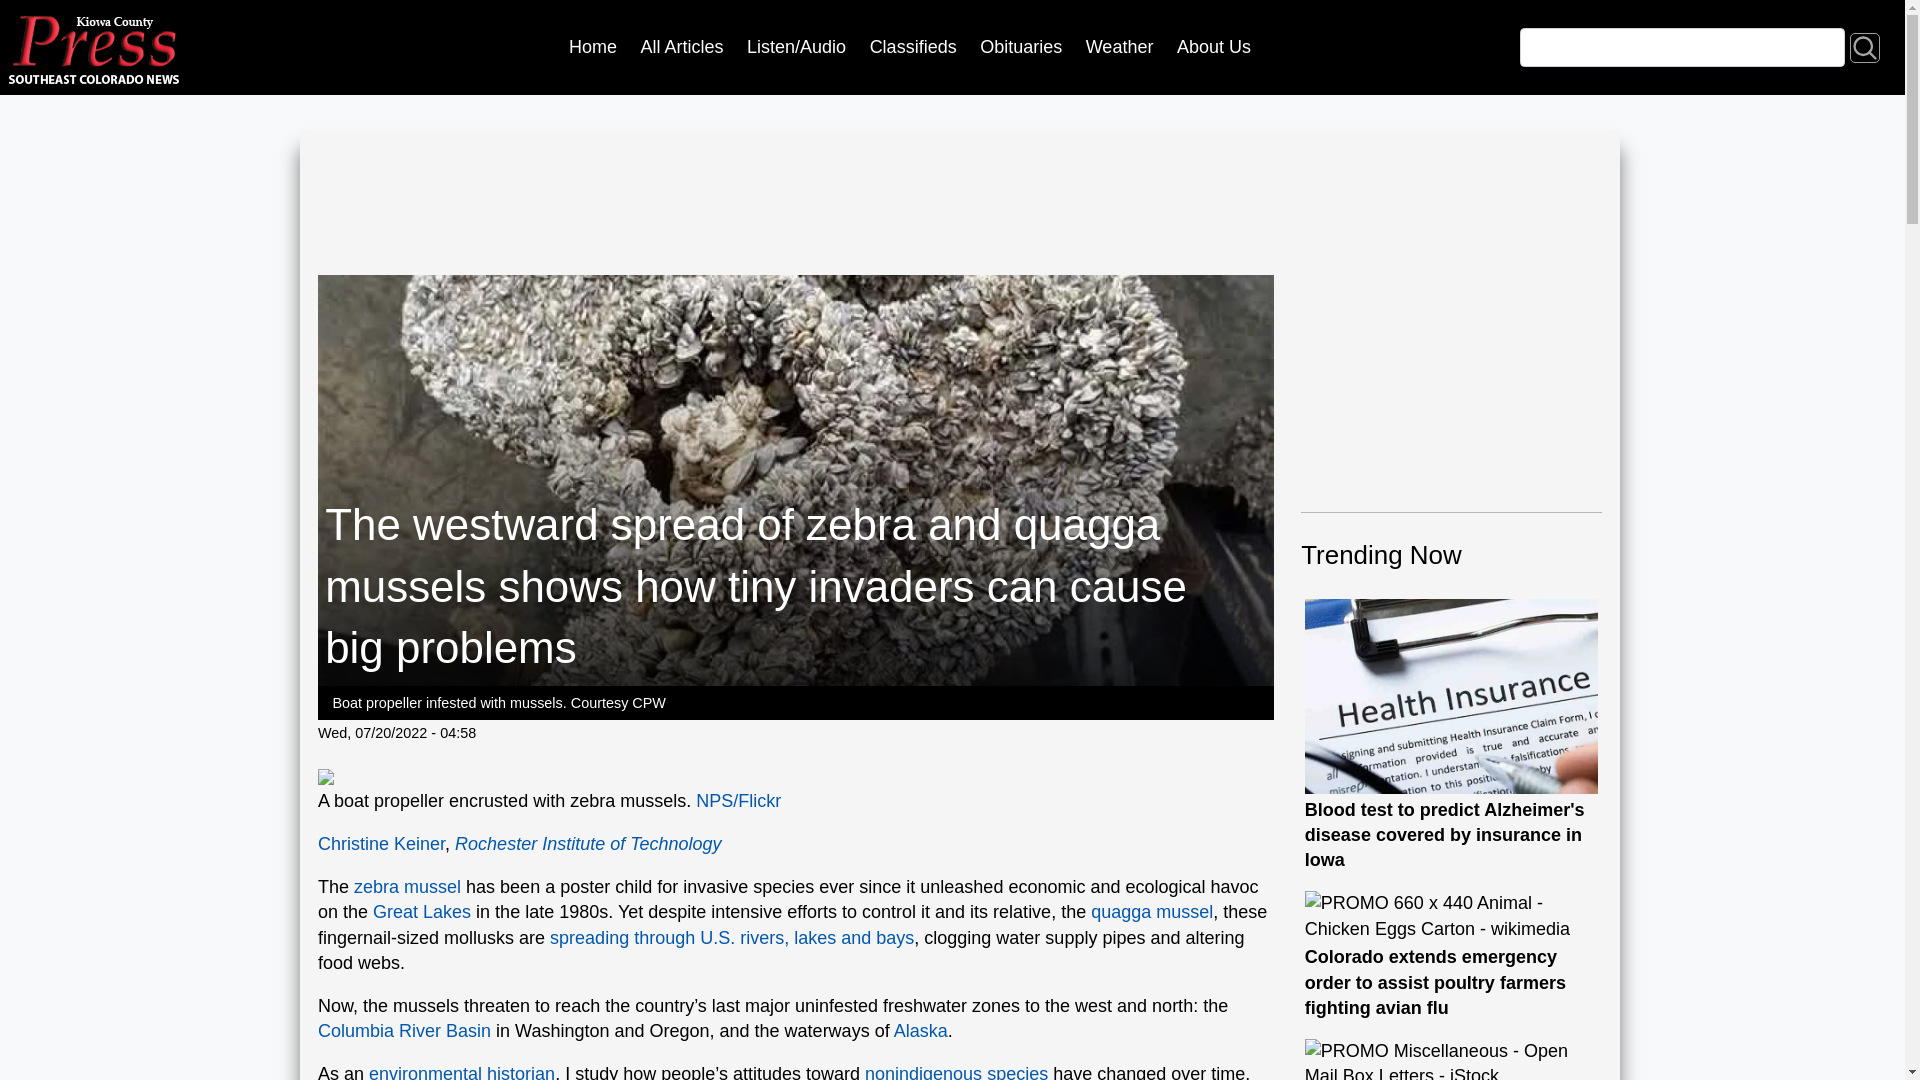  What do you see at coordinates (588, 844) in the screenshot?
I see `Rochester Institute of Technology` at bounding box center [588, 844].